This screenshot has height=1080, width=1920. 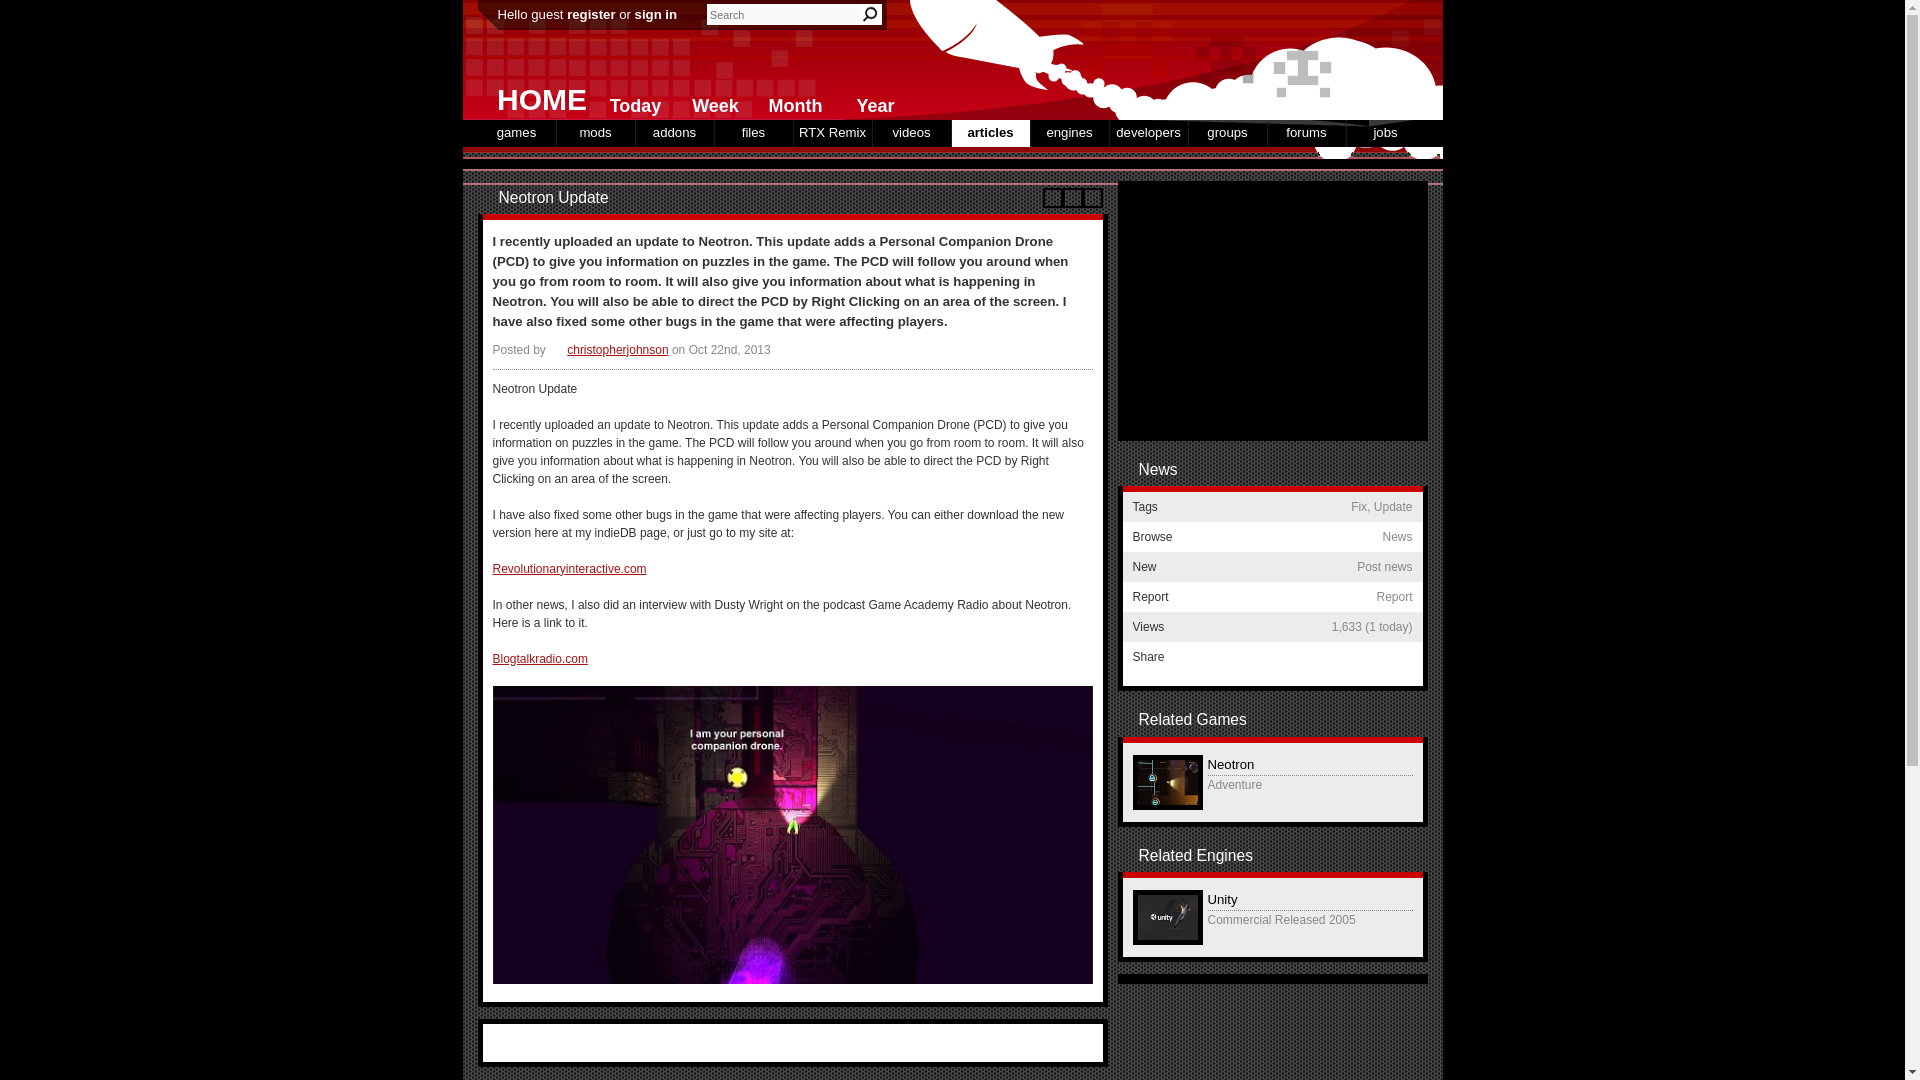 What do you see at coordinates (711, 101) in the screenshot?
I see `Week` at bounding box center [711, 101].